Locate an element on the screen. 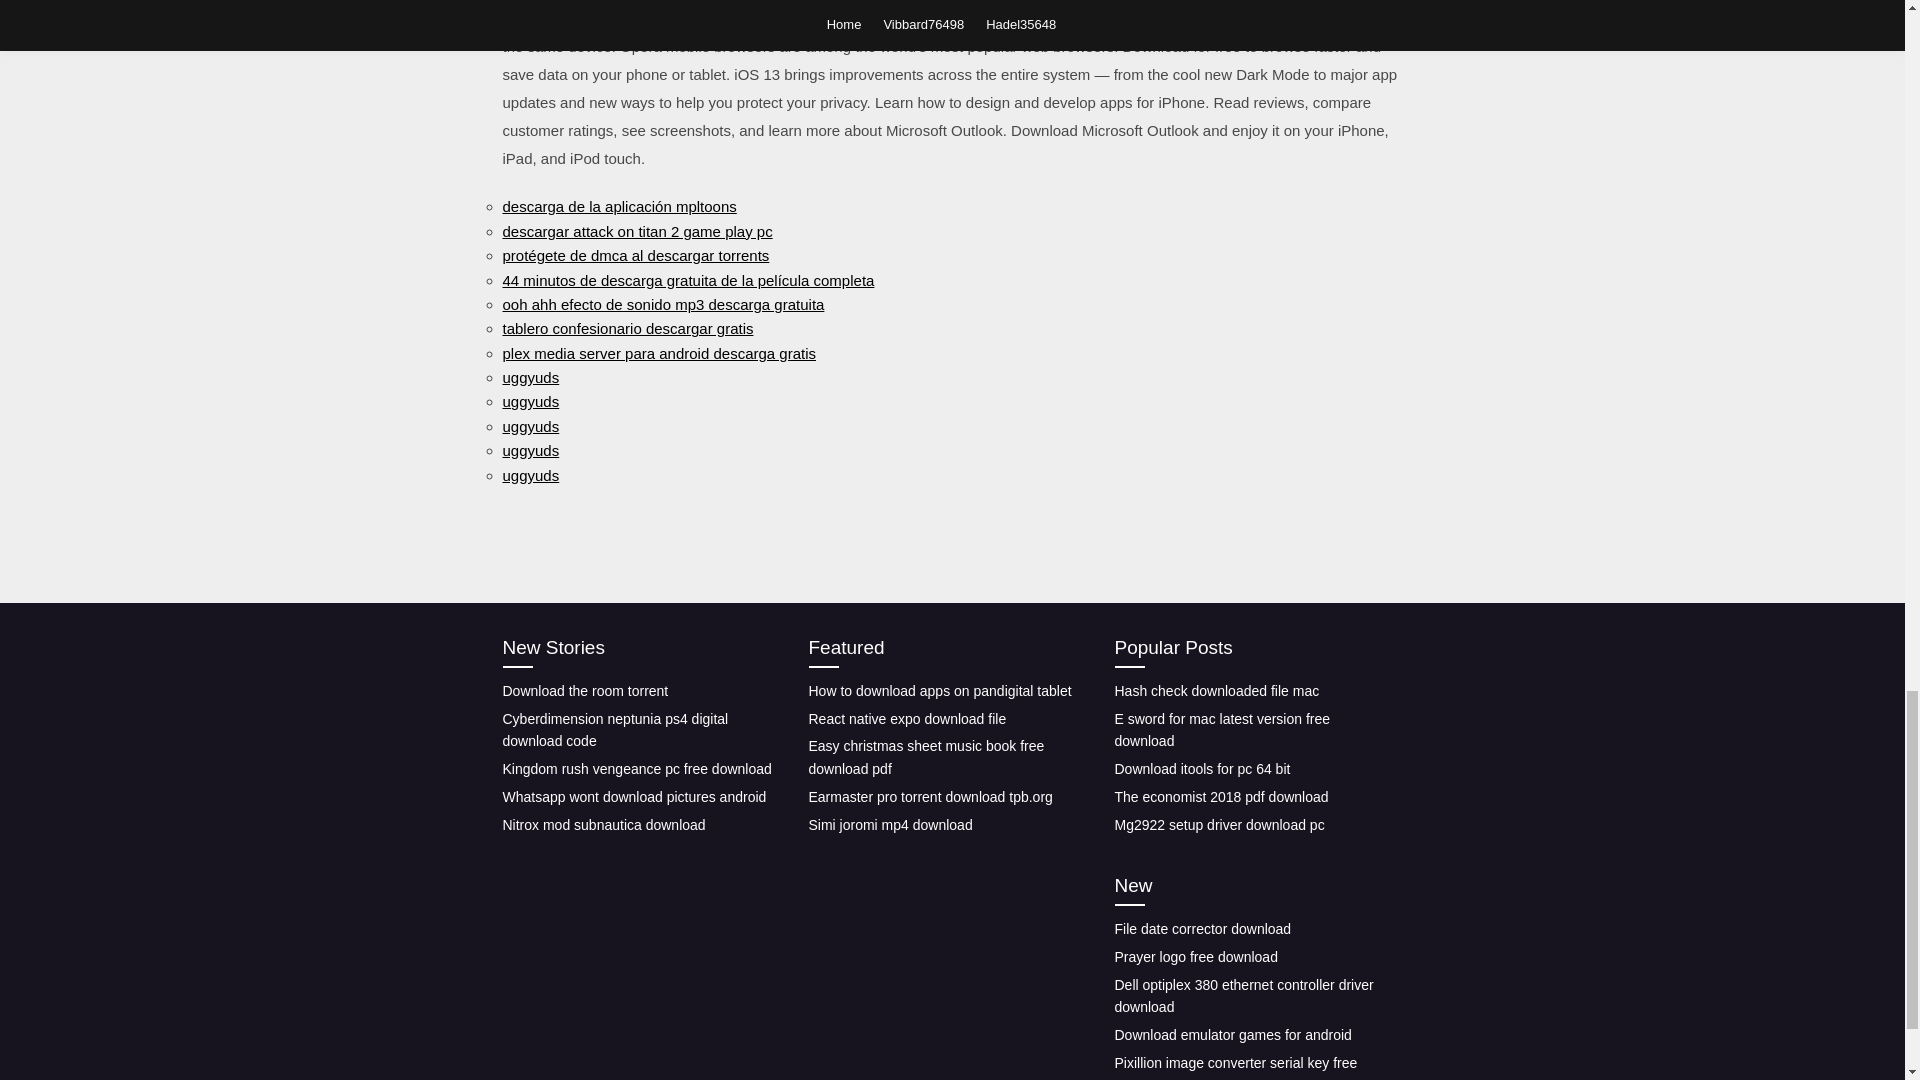 This screenshot has height=1080, width=1920. File date corrector download is located at coordinates (1202, 929).